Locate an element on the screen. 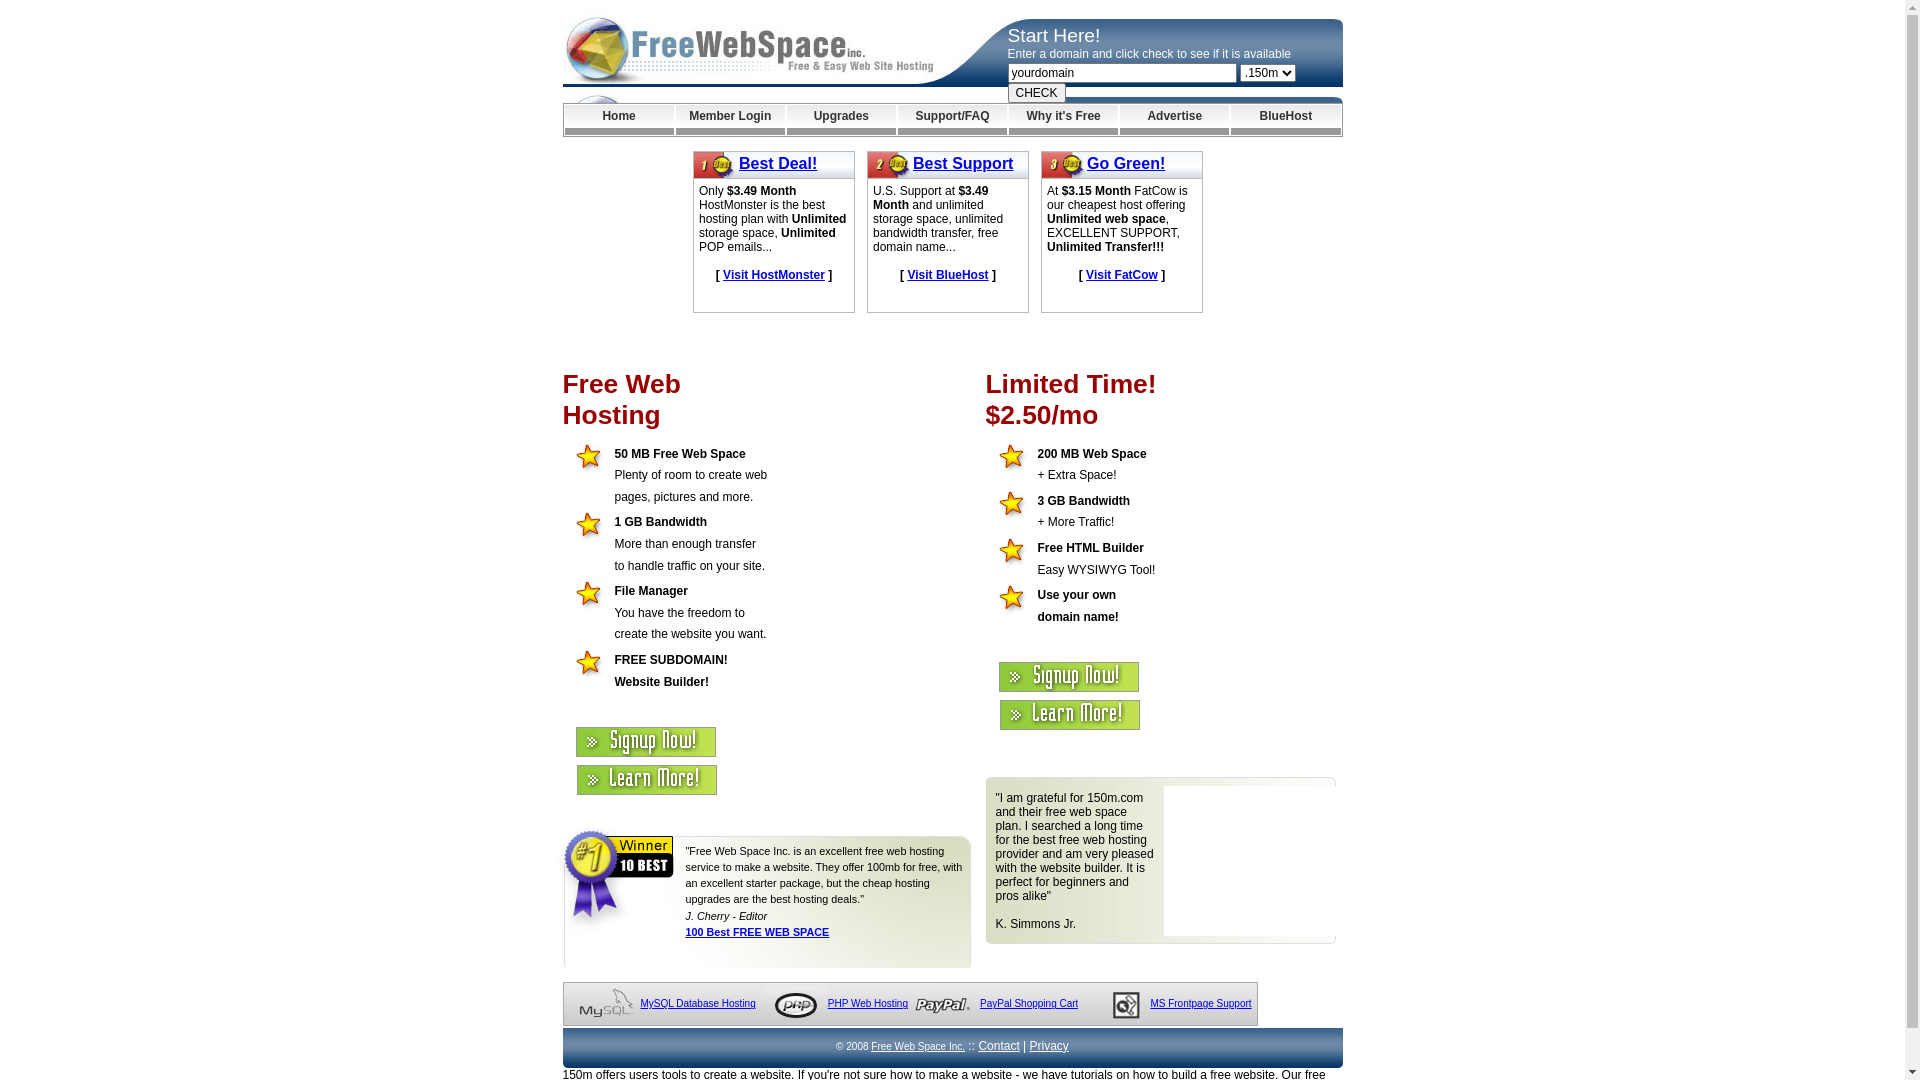  MySQL Database Hosting is located at coordinates (698, 1004).